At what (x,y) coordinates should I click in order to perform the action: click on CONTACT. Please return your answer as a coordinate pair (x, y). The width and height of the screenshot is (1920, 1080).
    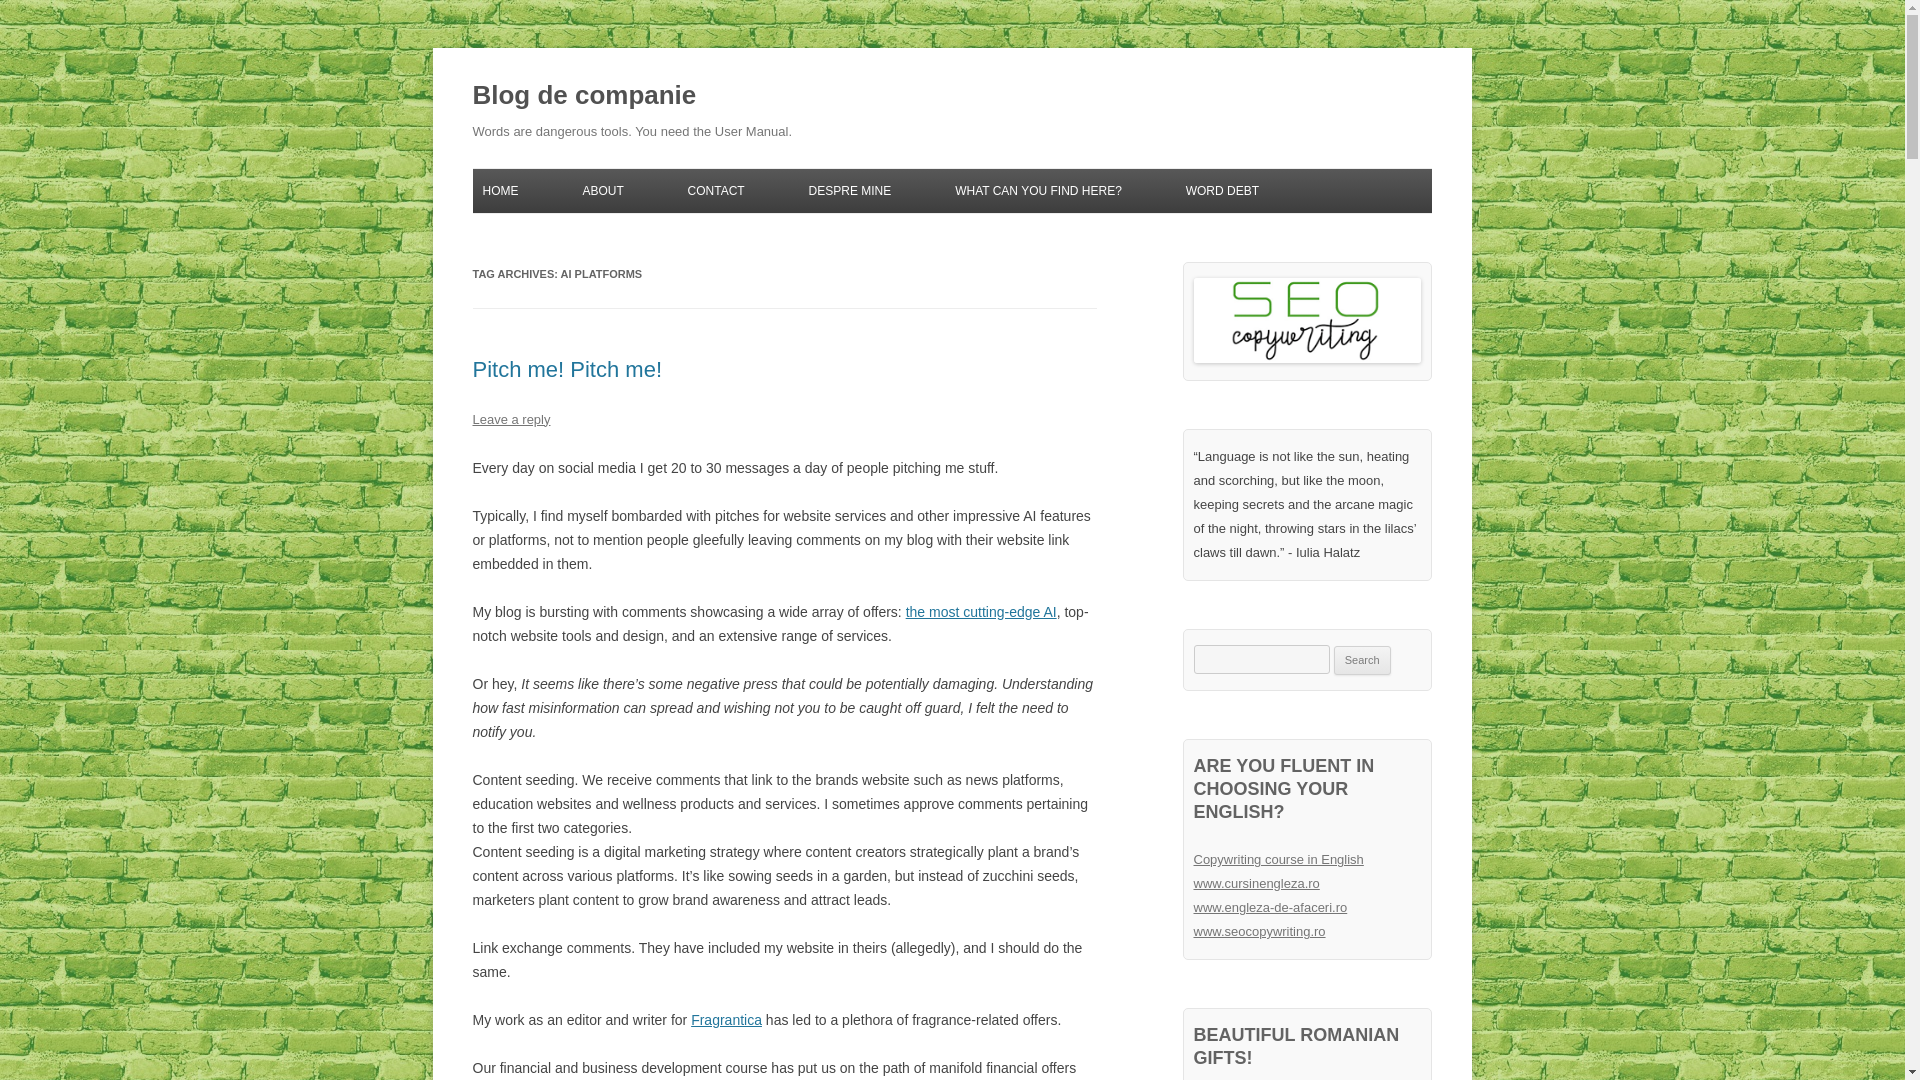
    Looking at the image, I should click on (716, 190).